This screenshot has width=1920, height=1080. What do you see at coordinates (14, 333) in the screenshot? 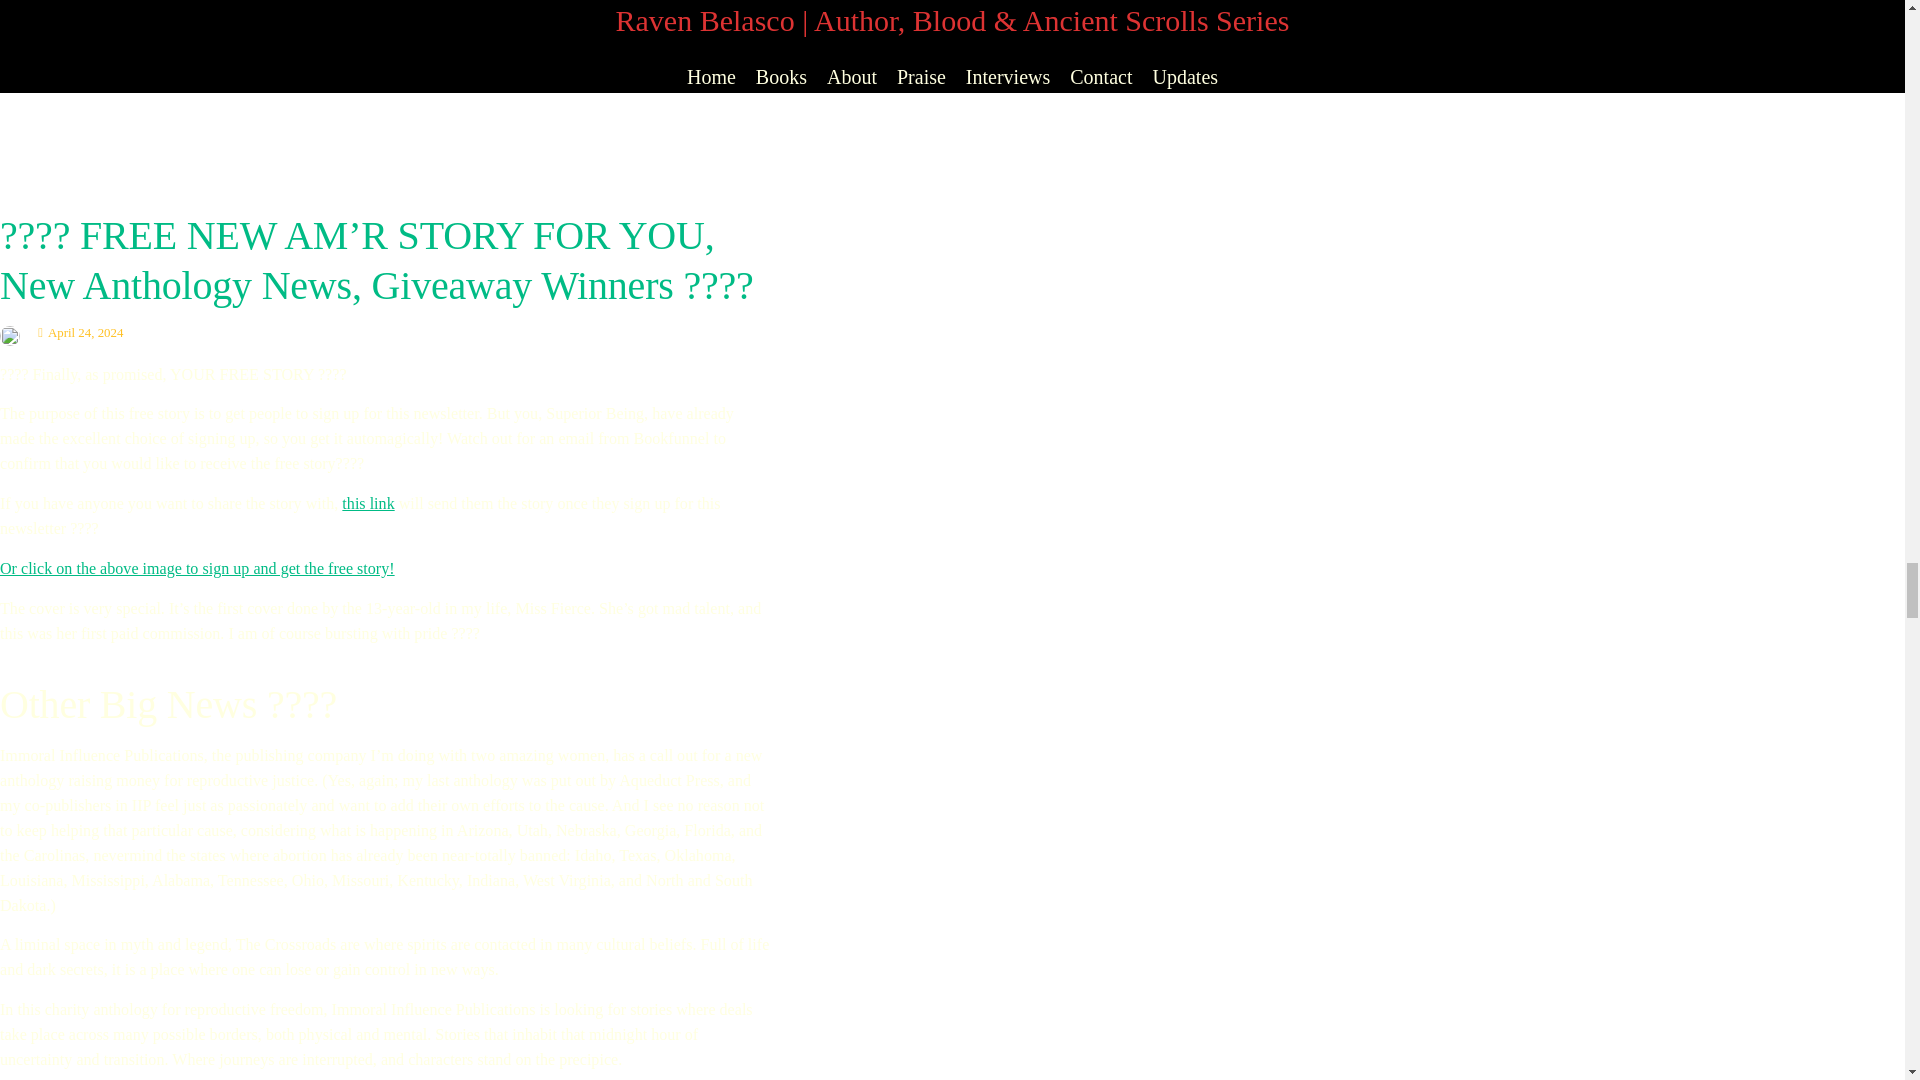
I see `View all posts by ` at bounding box center [14, 333].